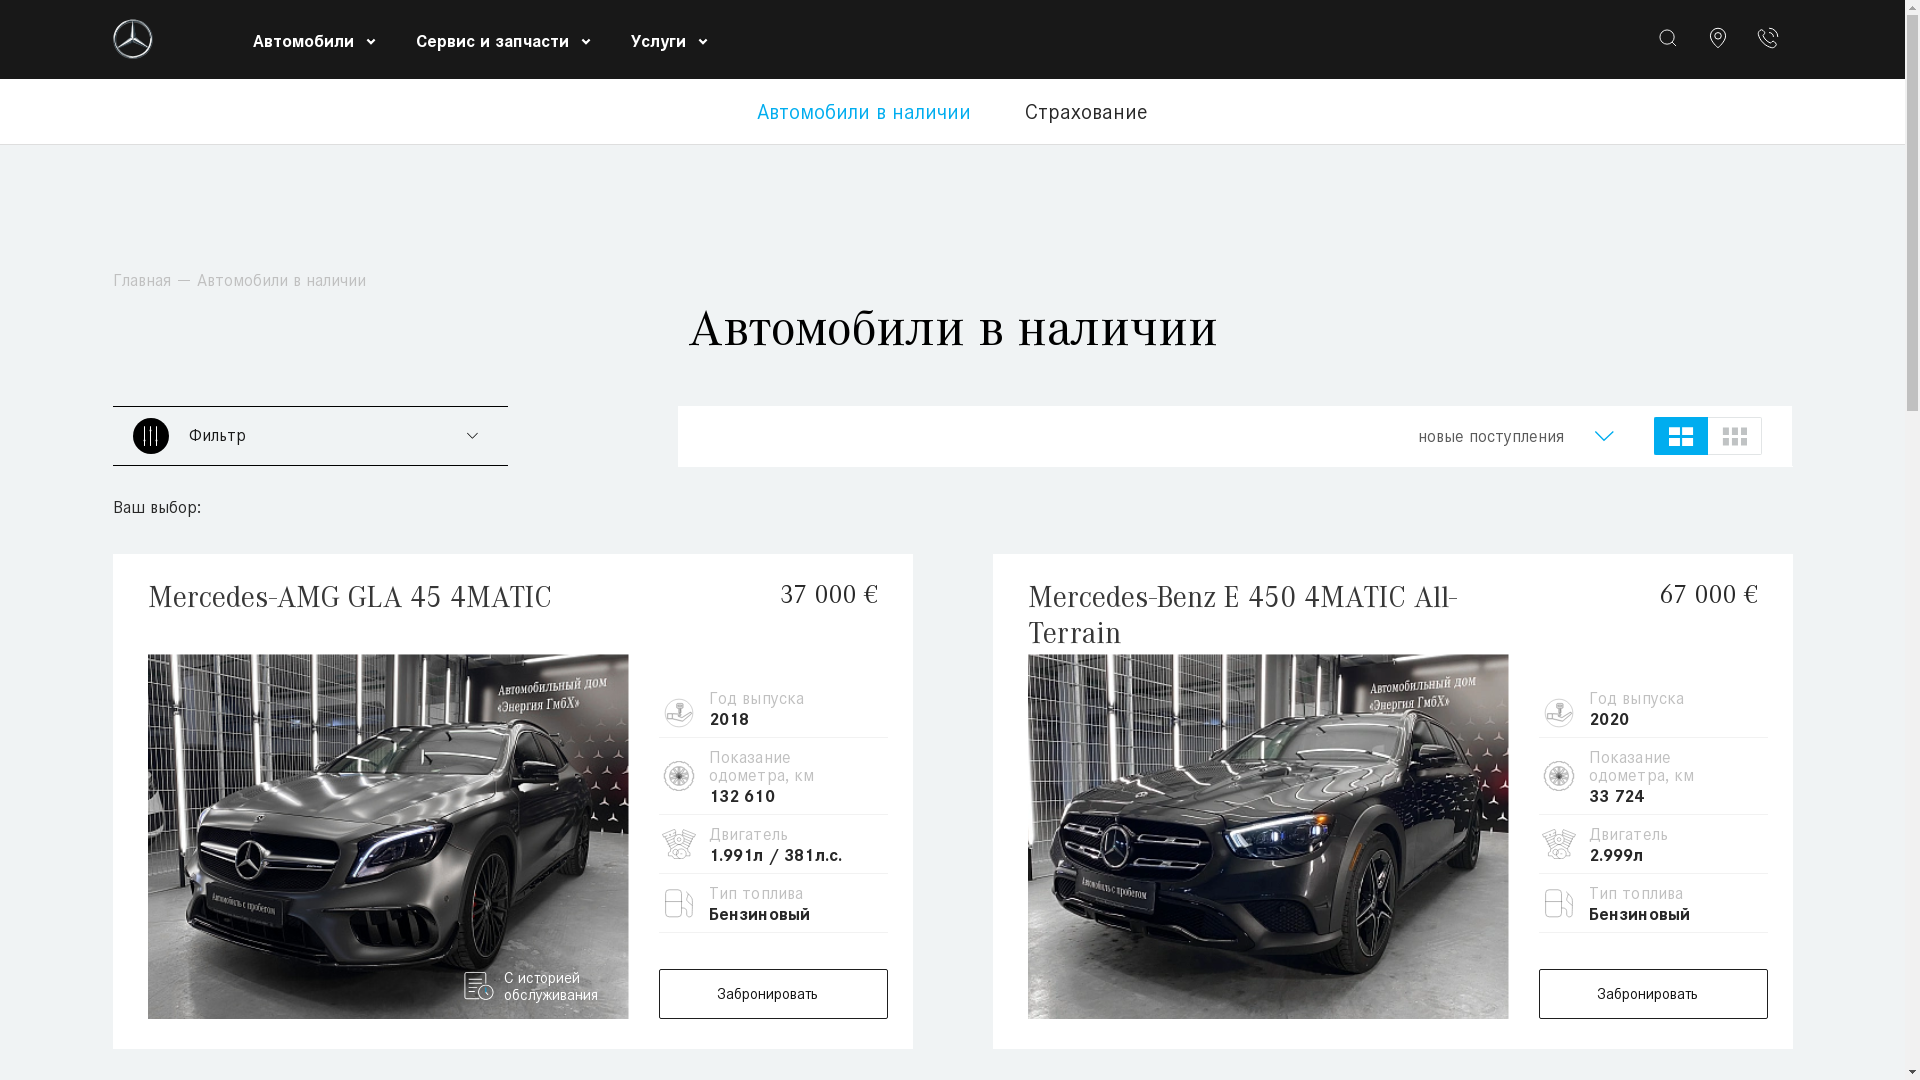  I want to click on Mercedes-AMG GLA 45 4MATIC, so click(407, 616).